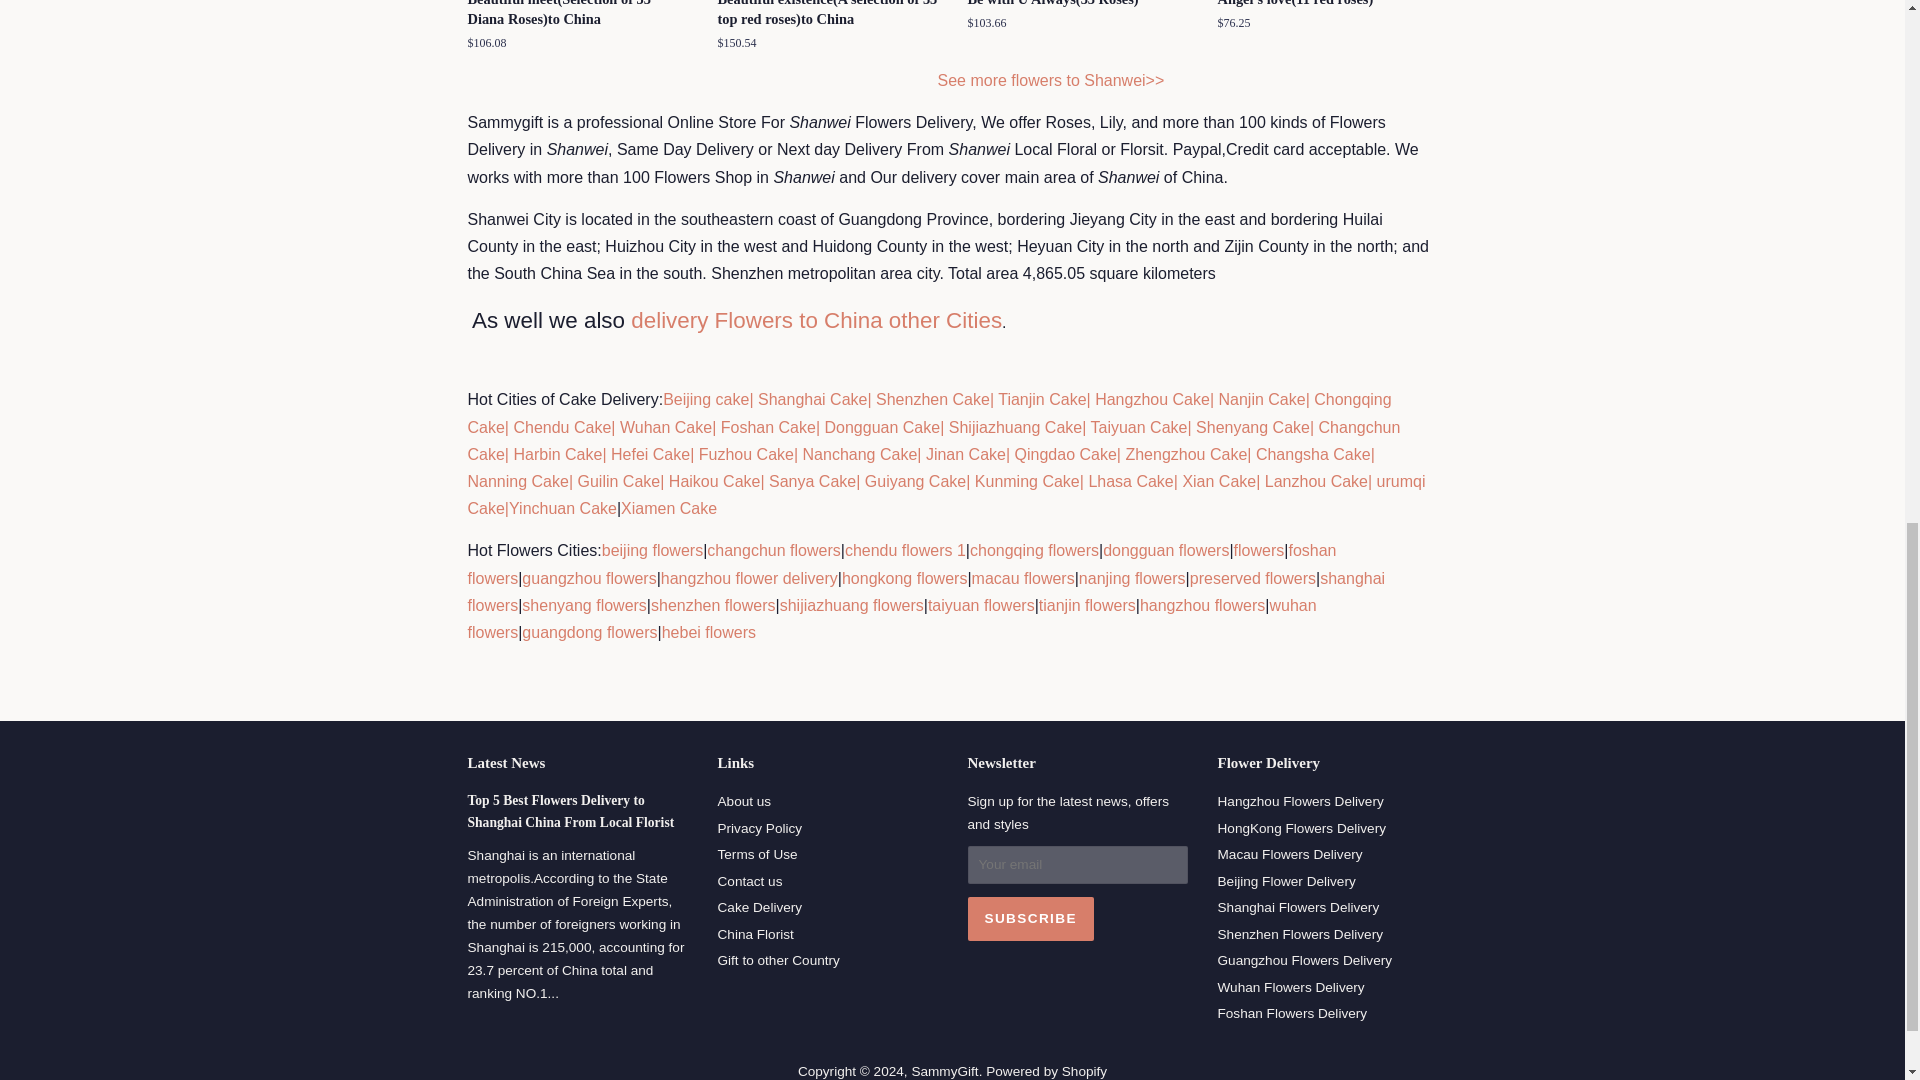 Image resolution: width=1920 pixels, height=1080 pixels. I want to click on Hangzhou cake delivery, so click(1150, 399).